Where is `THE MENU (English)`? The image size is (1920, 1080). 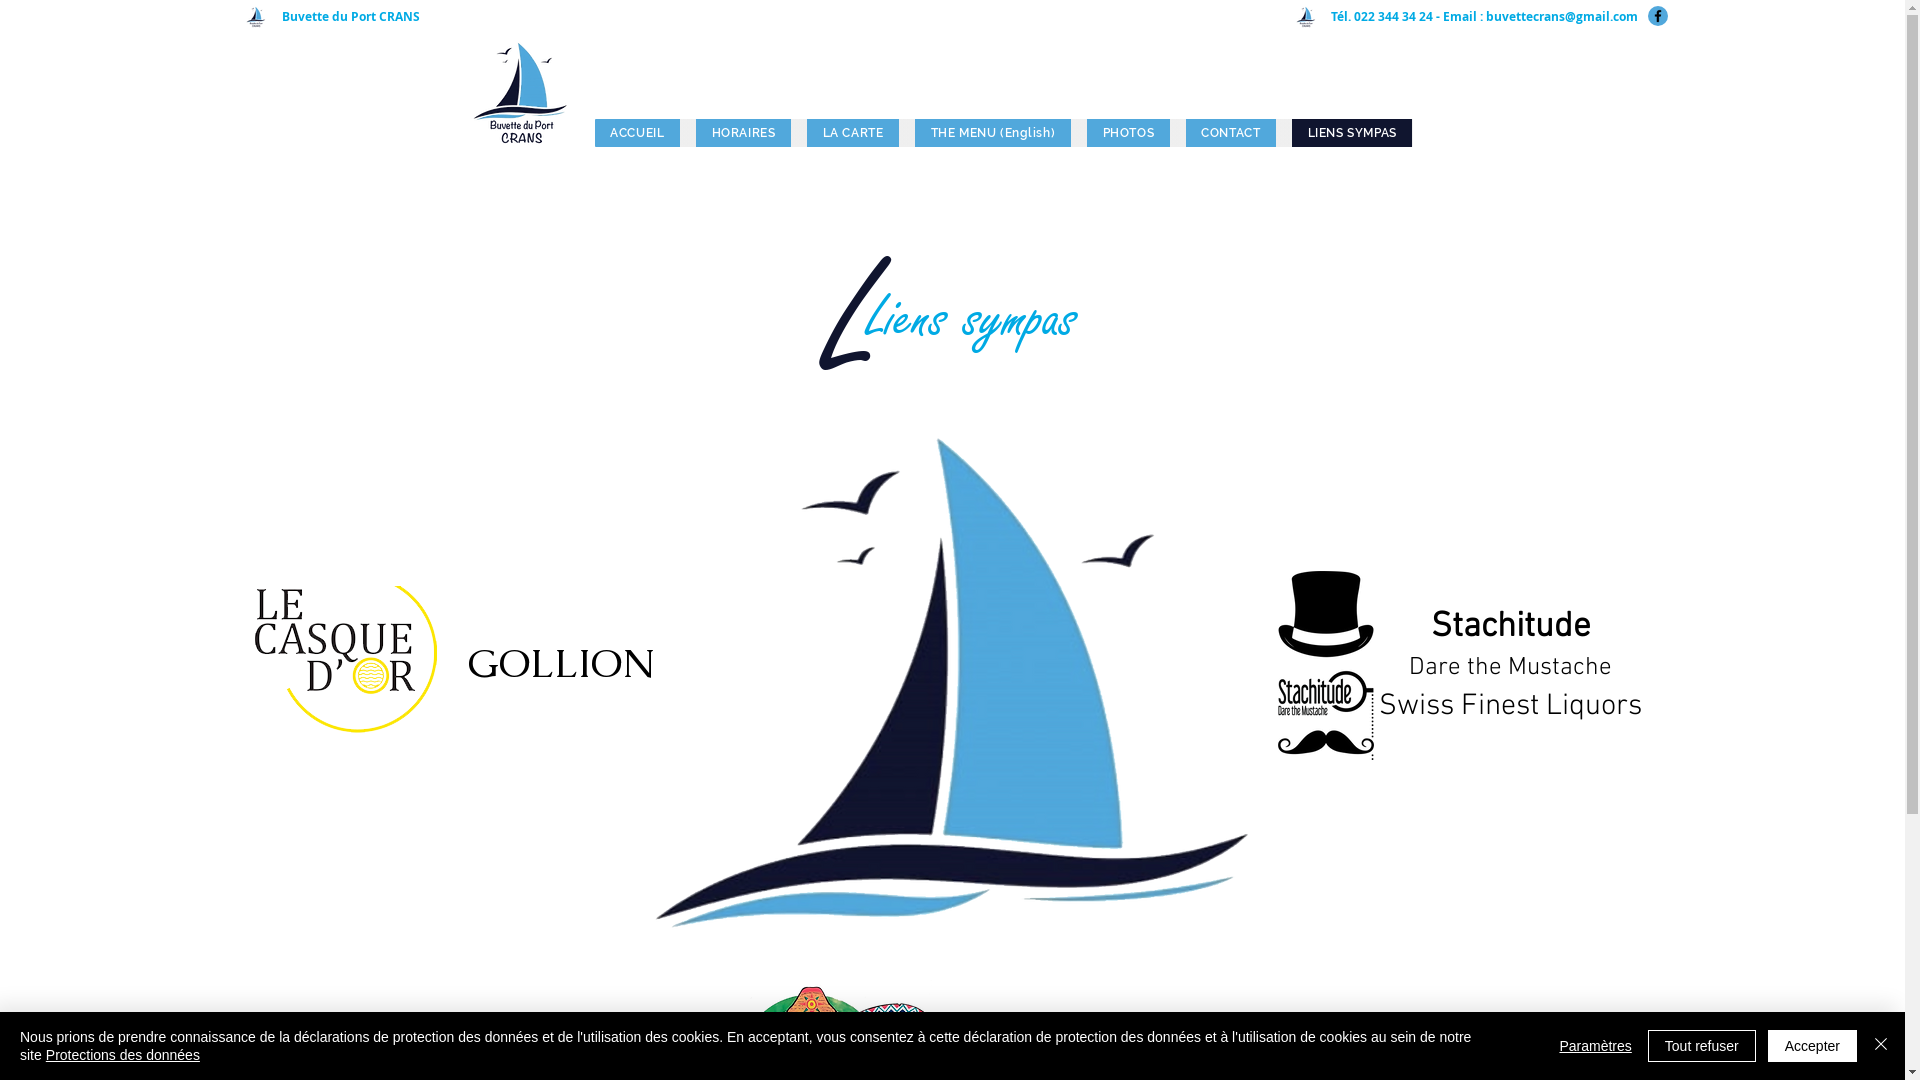 THE MENU (English) is located at coordinates (993, 133).